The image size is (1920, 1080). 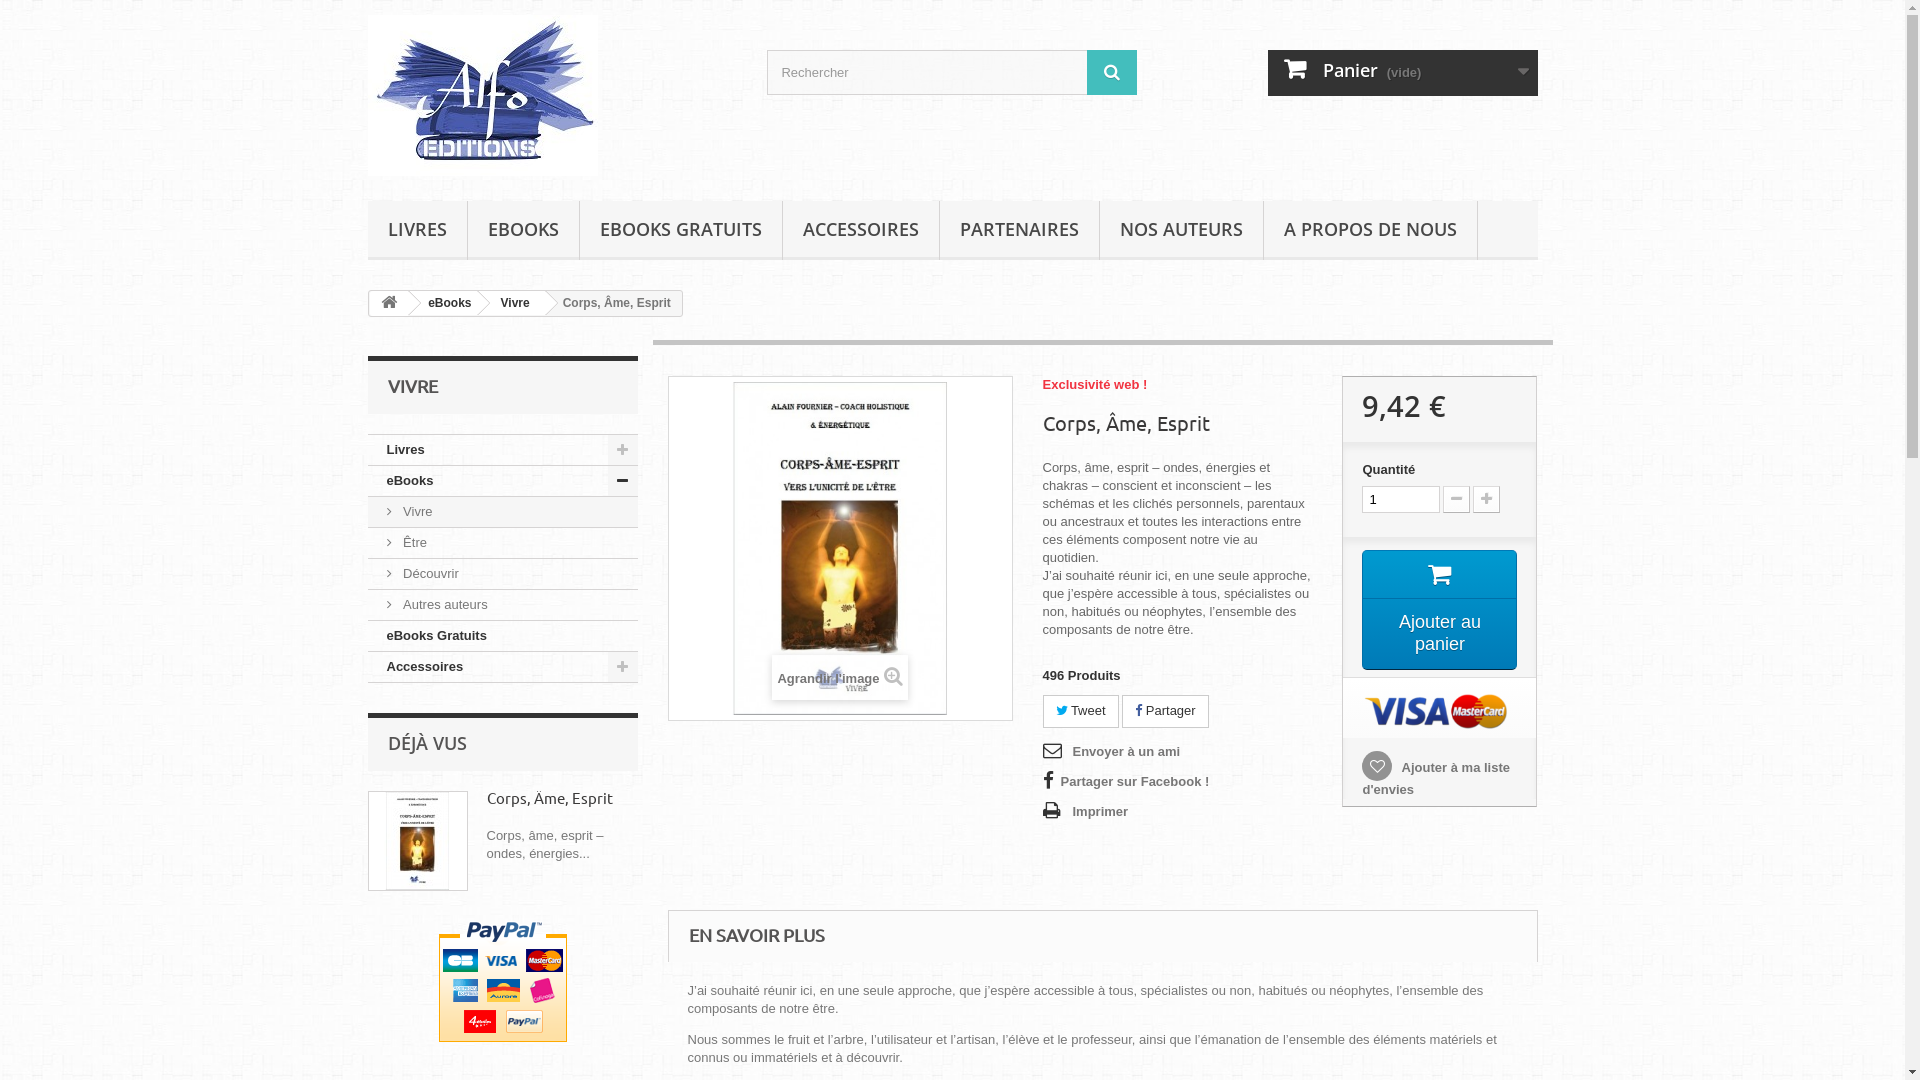 I want to click on eBooks, so click(x=446, y=303).